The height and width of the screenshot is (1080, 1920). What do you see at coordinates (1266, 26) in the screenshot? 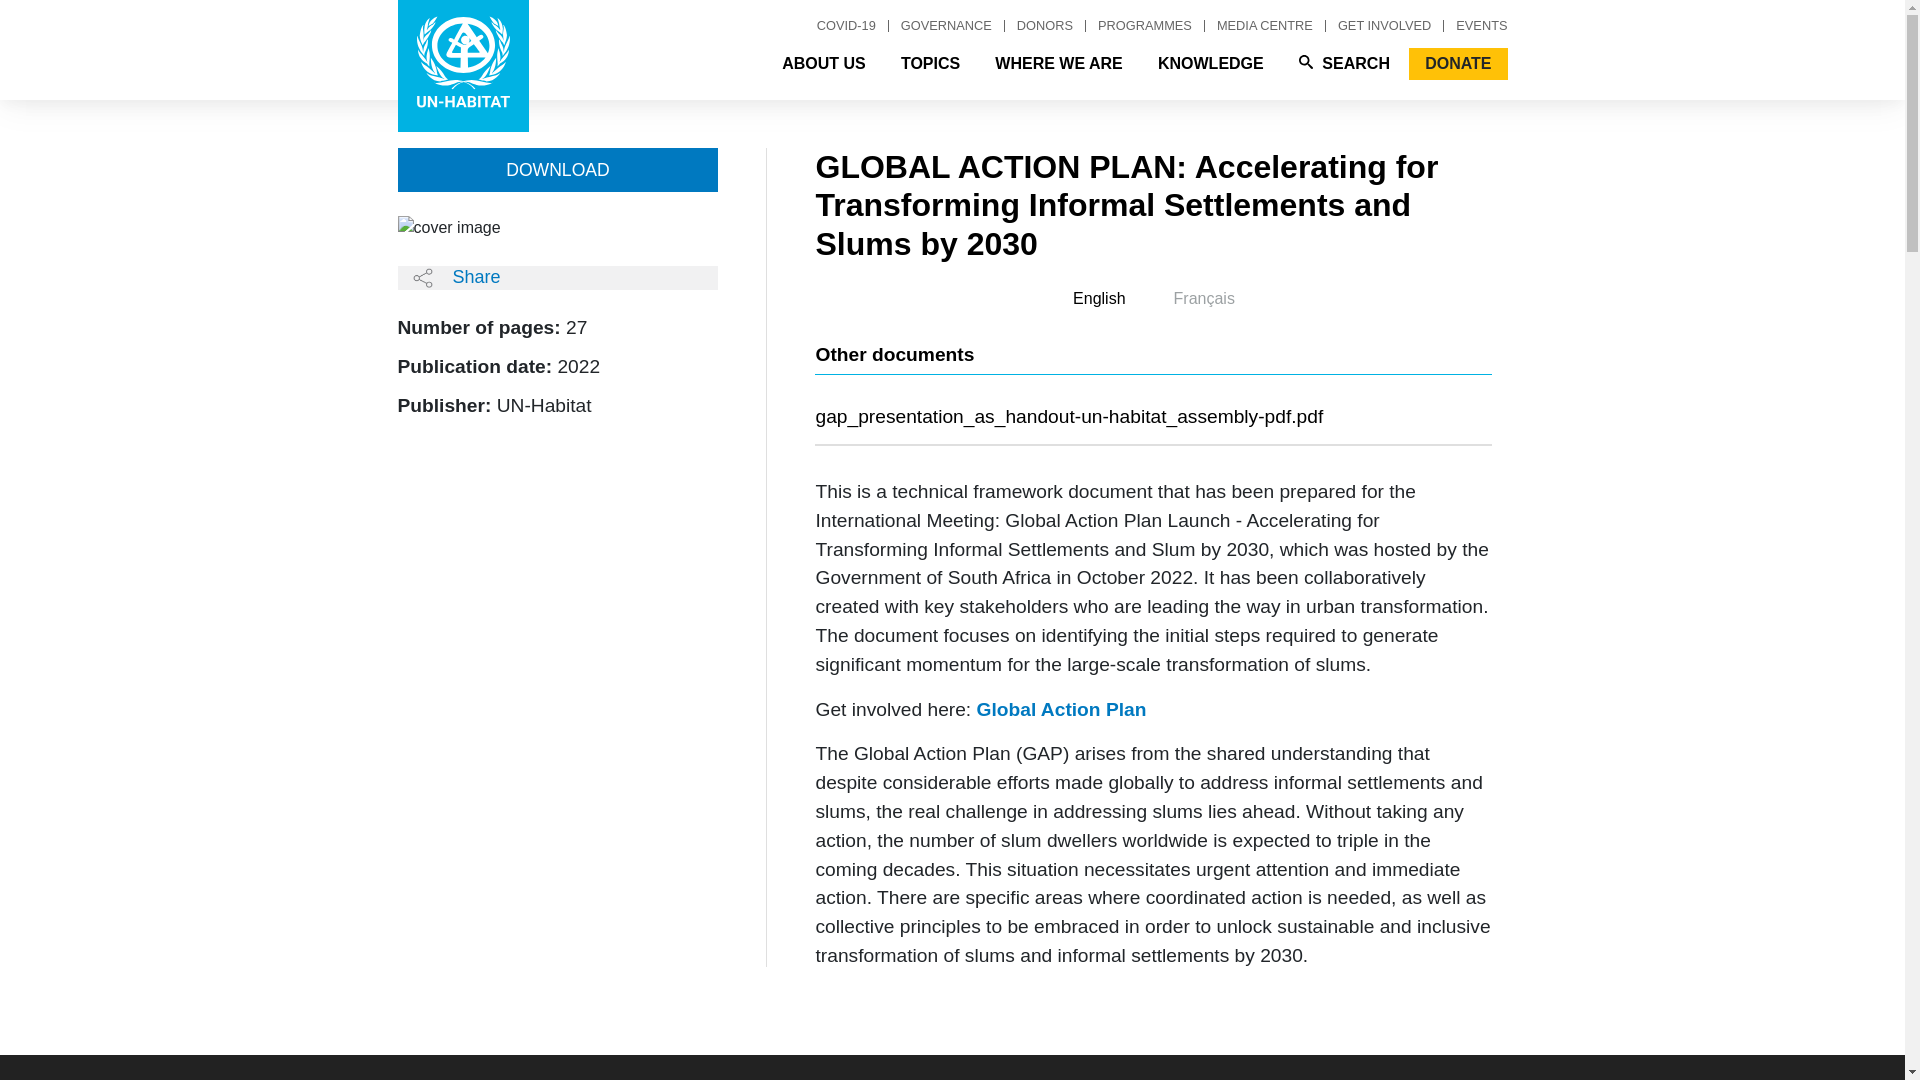
I see `MEDIA CENTRE` at bounding box center [1266, 26].